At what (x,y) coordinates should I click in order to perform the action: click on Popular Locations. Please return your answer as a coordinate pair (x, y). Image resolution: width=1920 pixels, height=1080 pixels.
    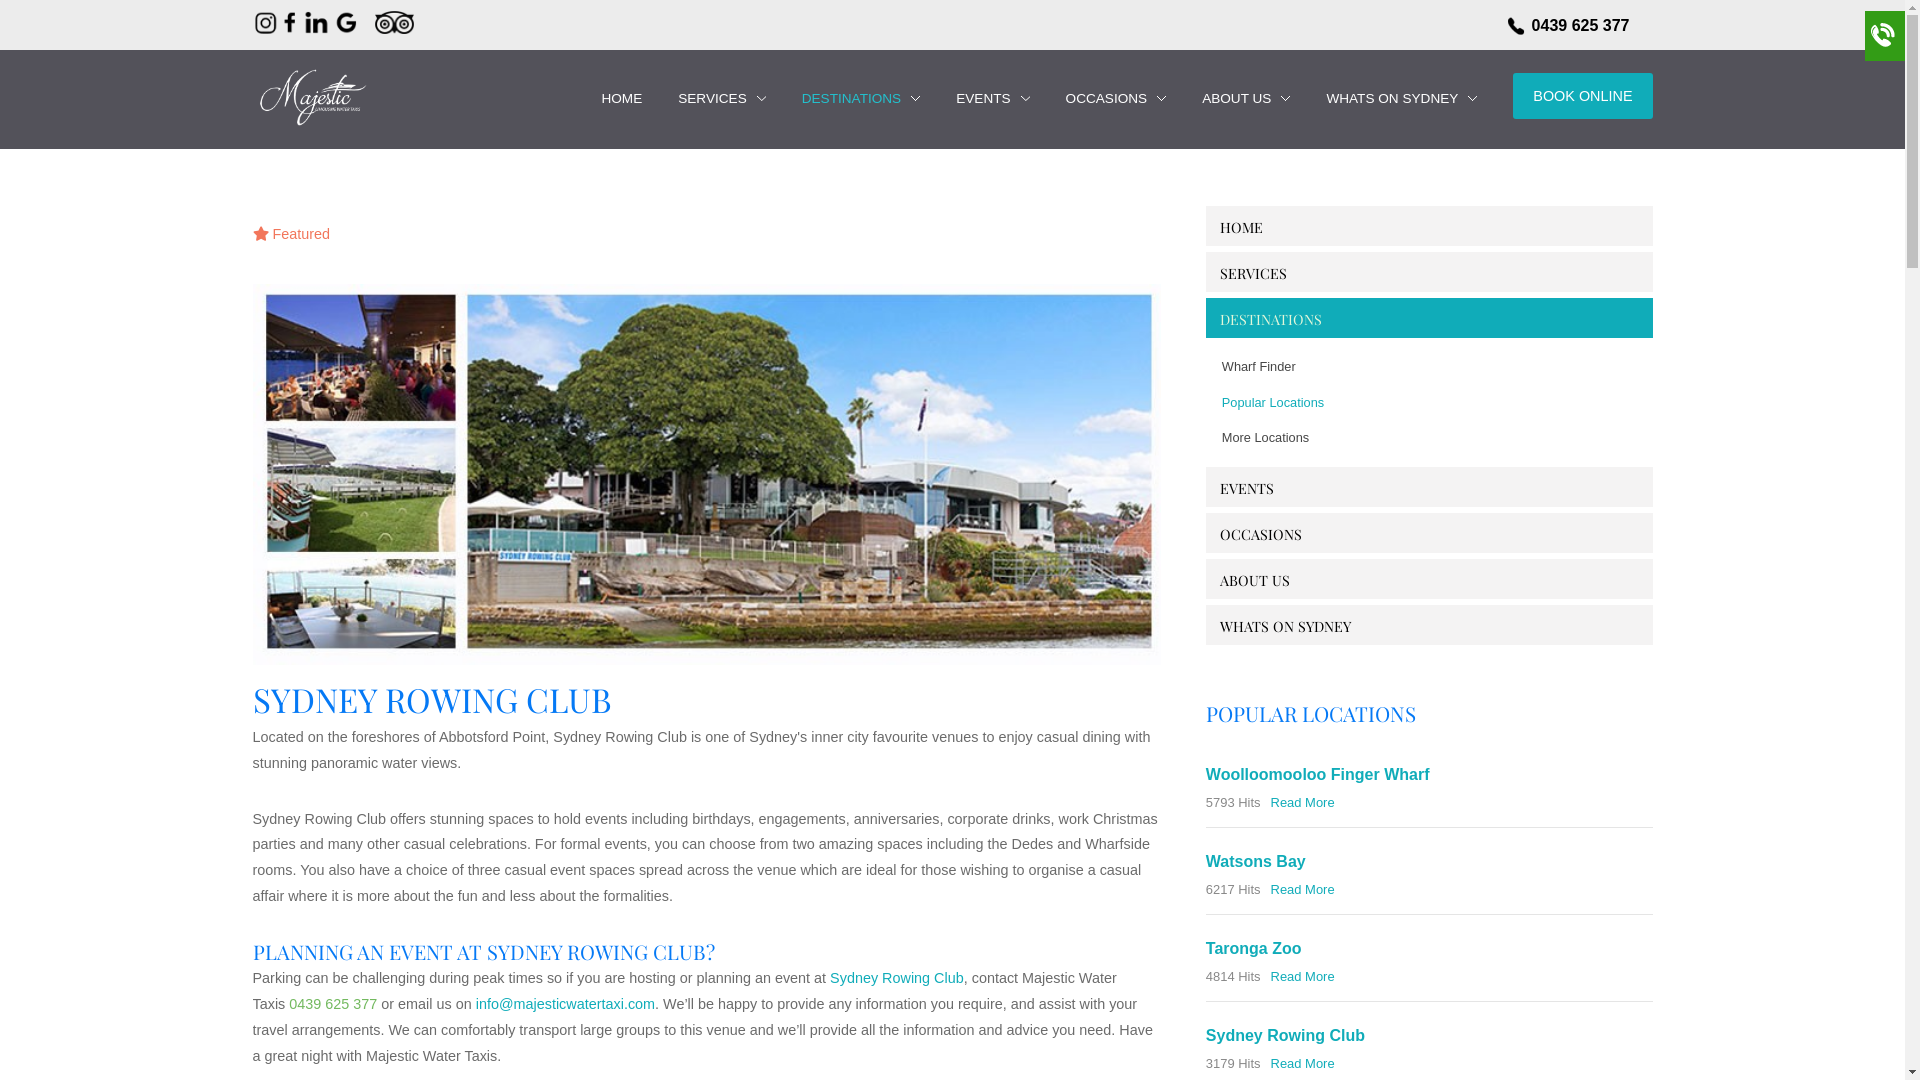
    Looking at the image, I should click on (1452, 403).